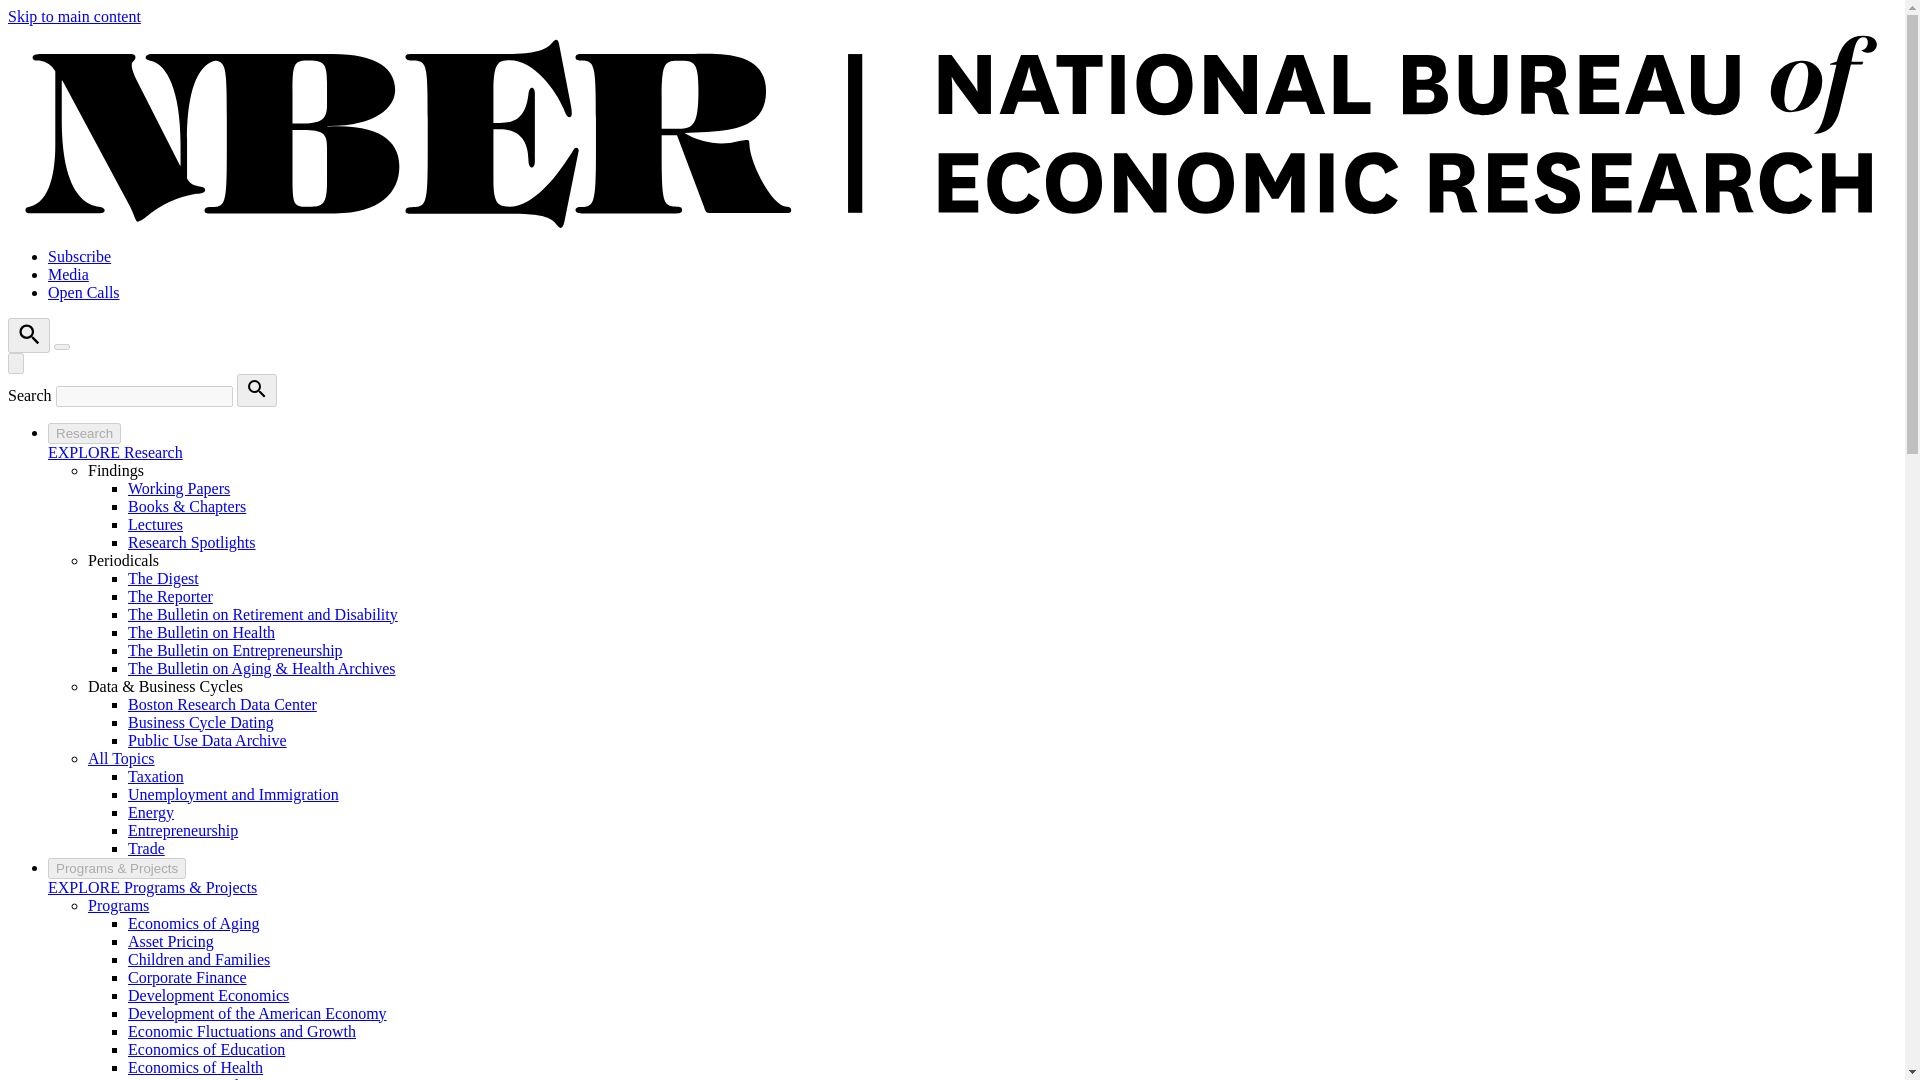  What do you see at coordinates (170, 942) in the screenshot?
I see `Asset Pricing` at bounding box center [170, 942].